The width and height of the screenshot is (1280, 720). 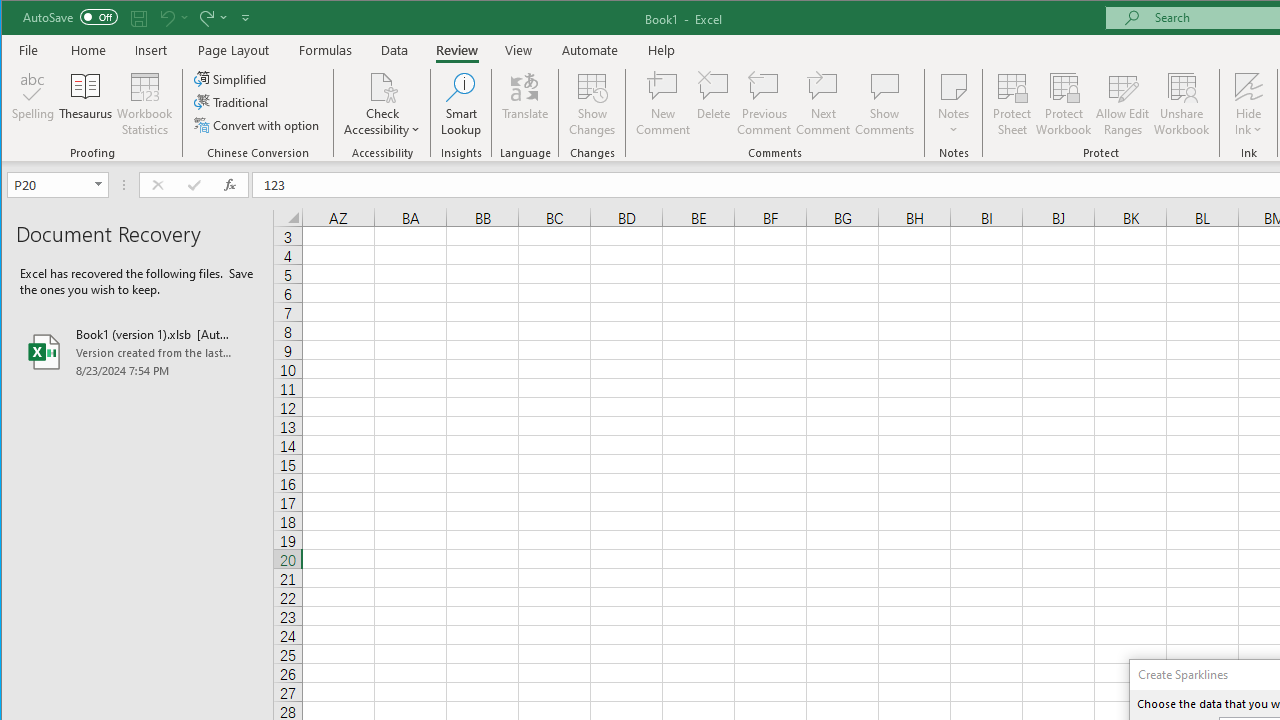 I want to click on Traditional, so click(x=232, y=102).